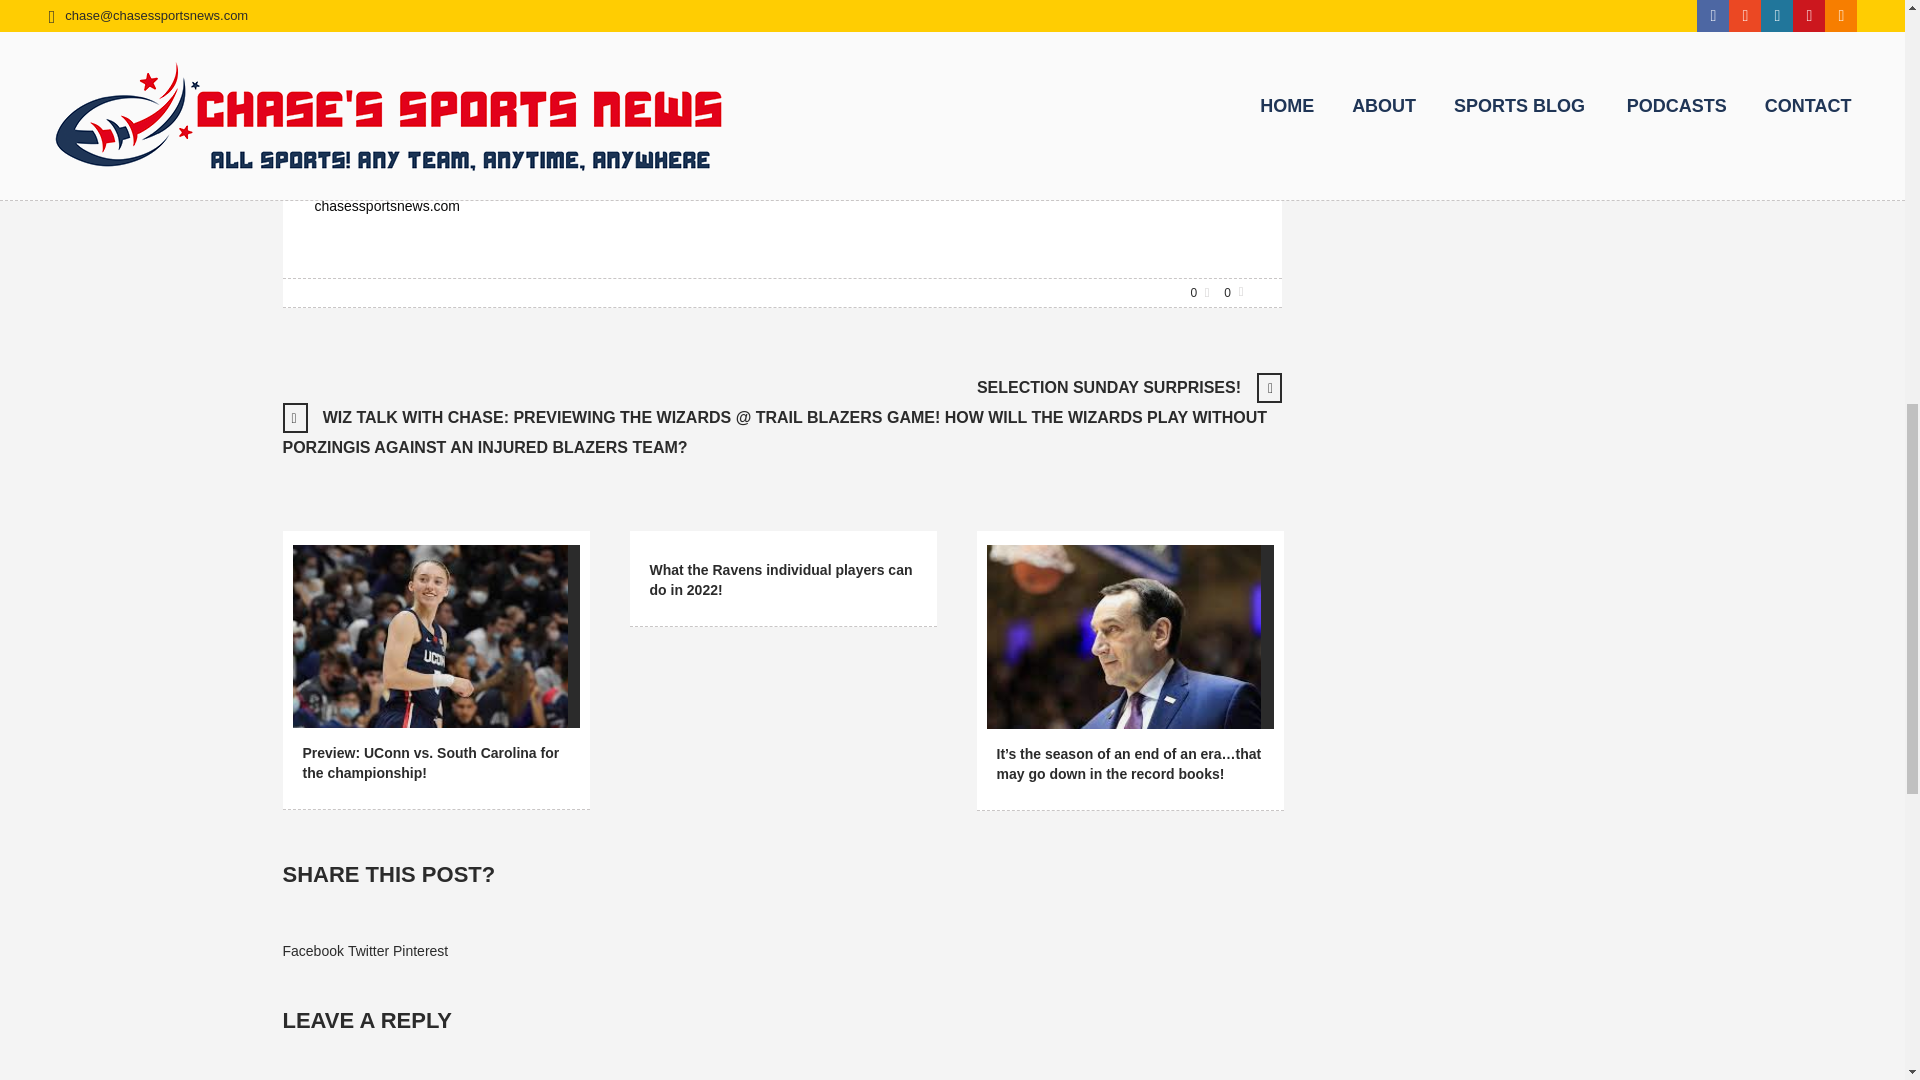 The image size is (1920, 1080). What do you see at coordinates (782, 580) in the screenshot?
I see `What the Ravens individual players can do in 2022!` at bounding box center [782, 580].